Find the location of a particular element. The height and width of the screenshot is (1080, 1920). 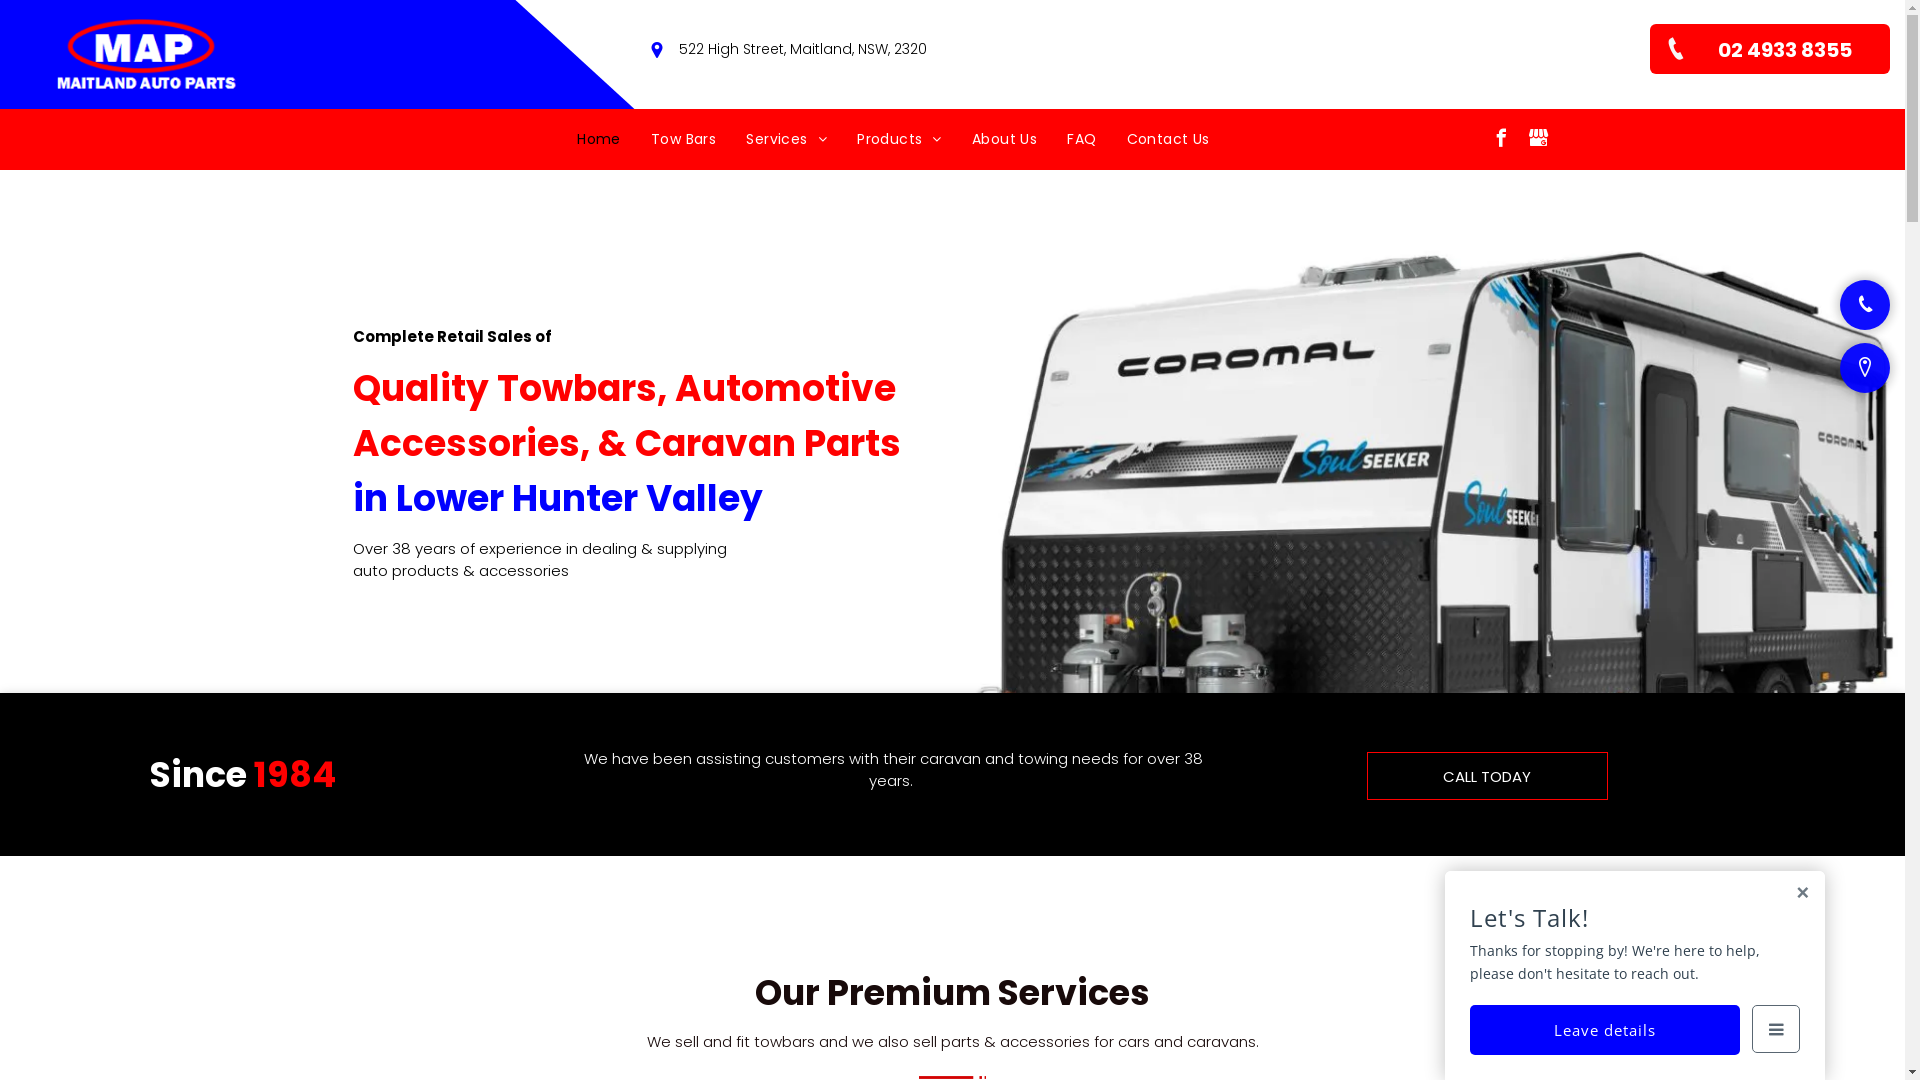

02 4933 8355 is located at coordinates (1770, 49).